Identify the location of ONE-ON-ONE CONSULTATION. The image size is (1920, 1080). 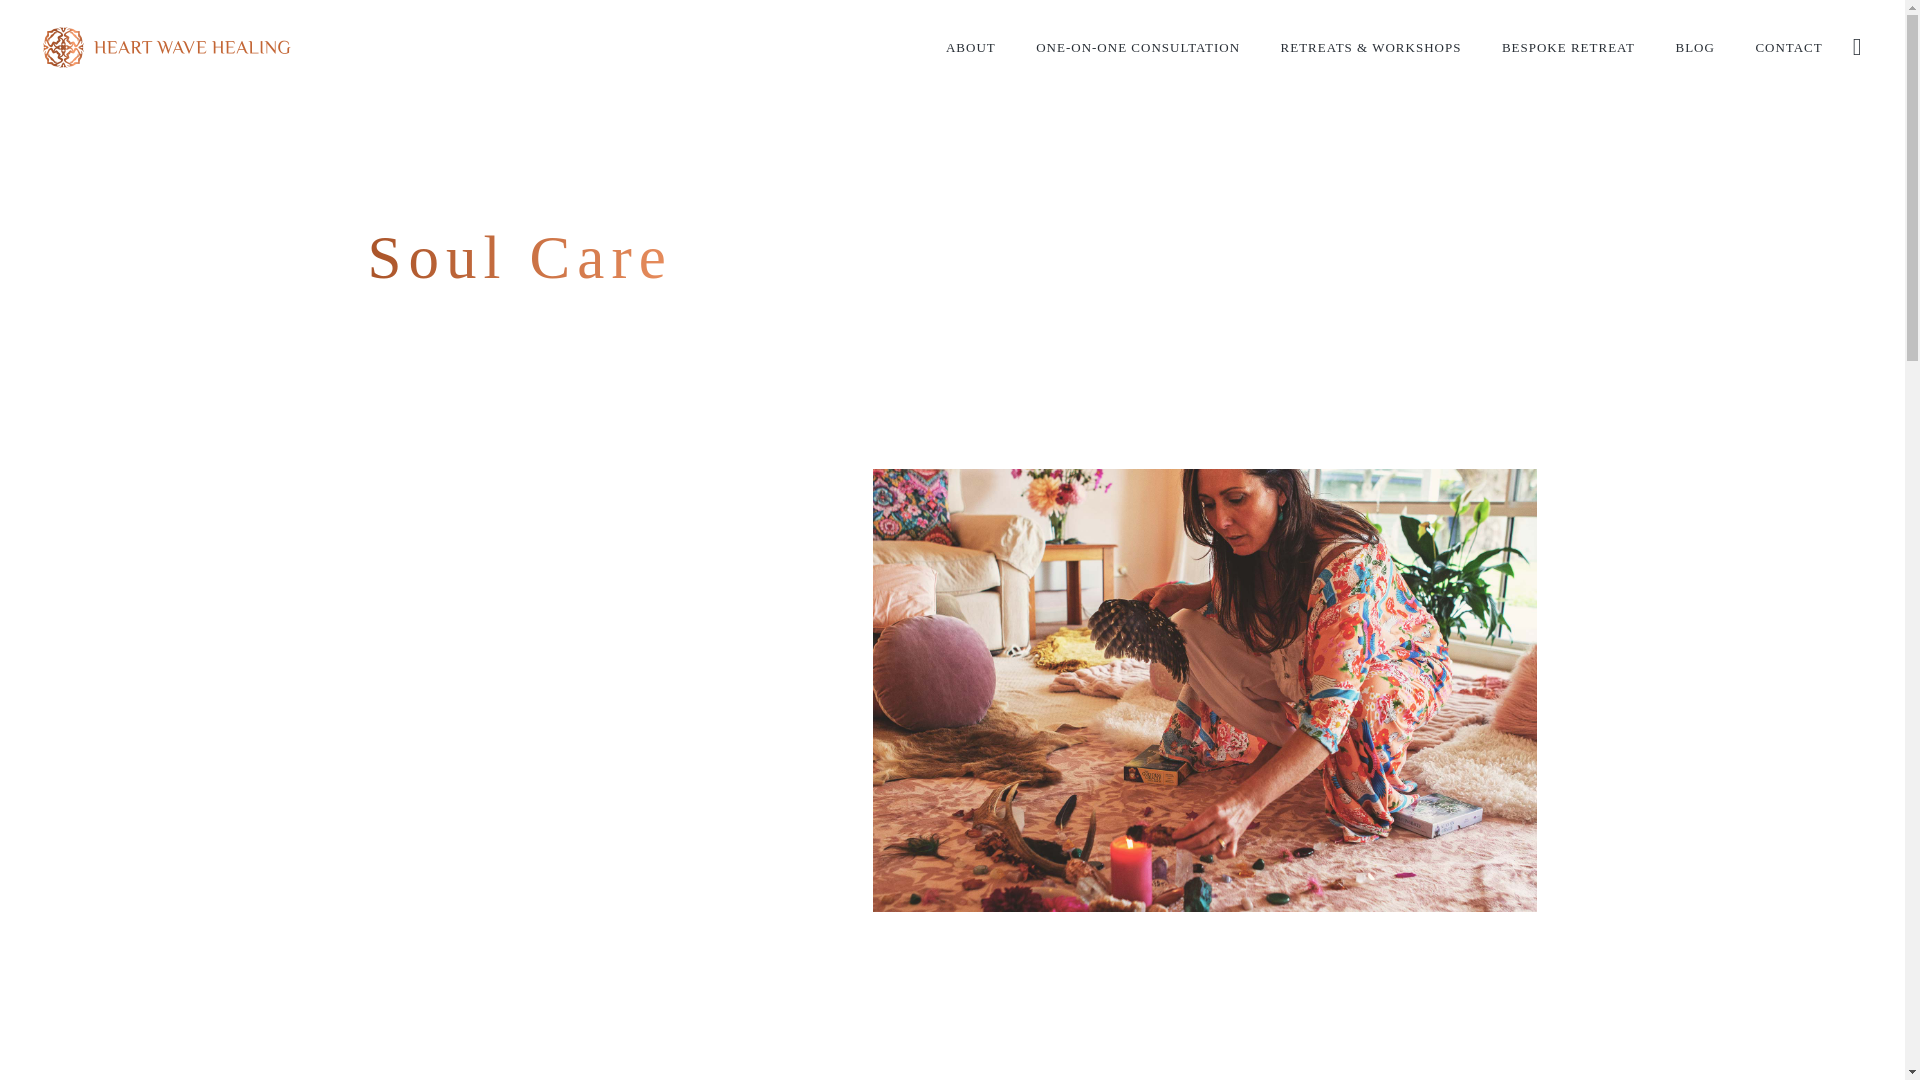
(1137, 48).